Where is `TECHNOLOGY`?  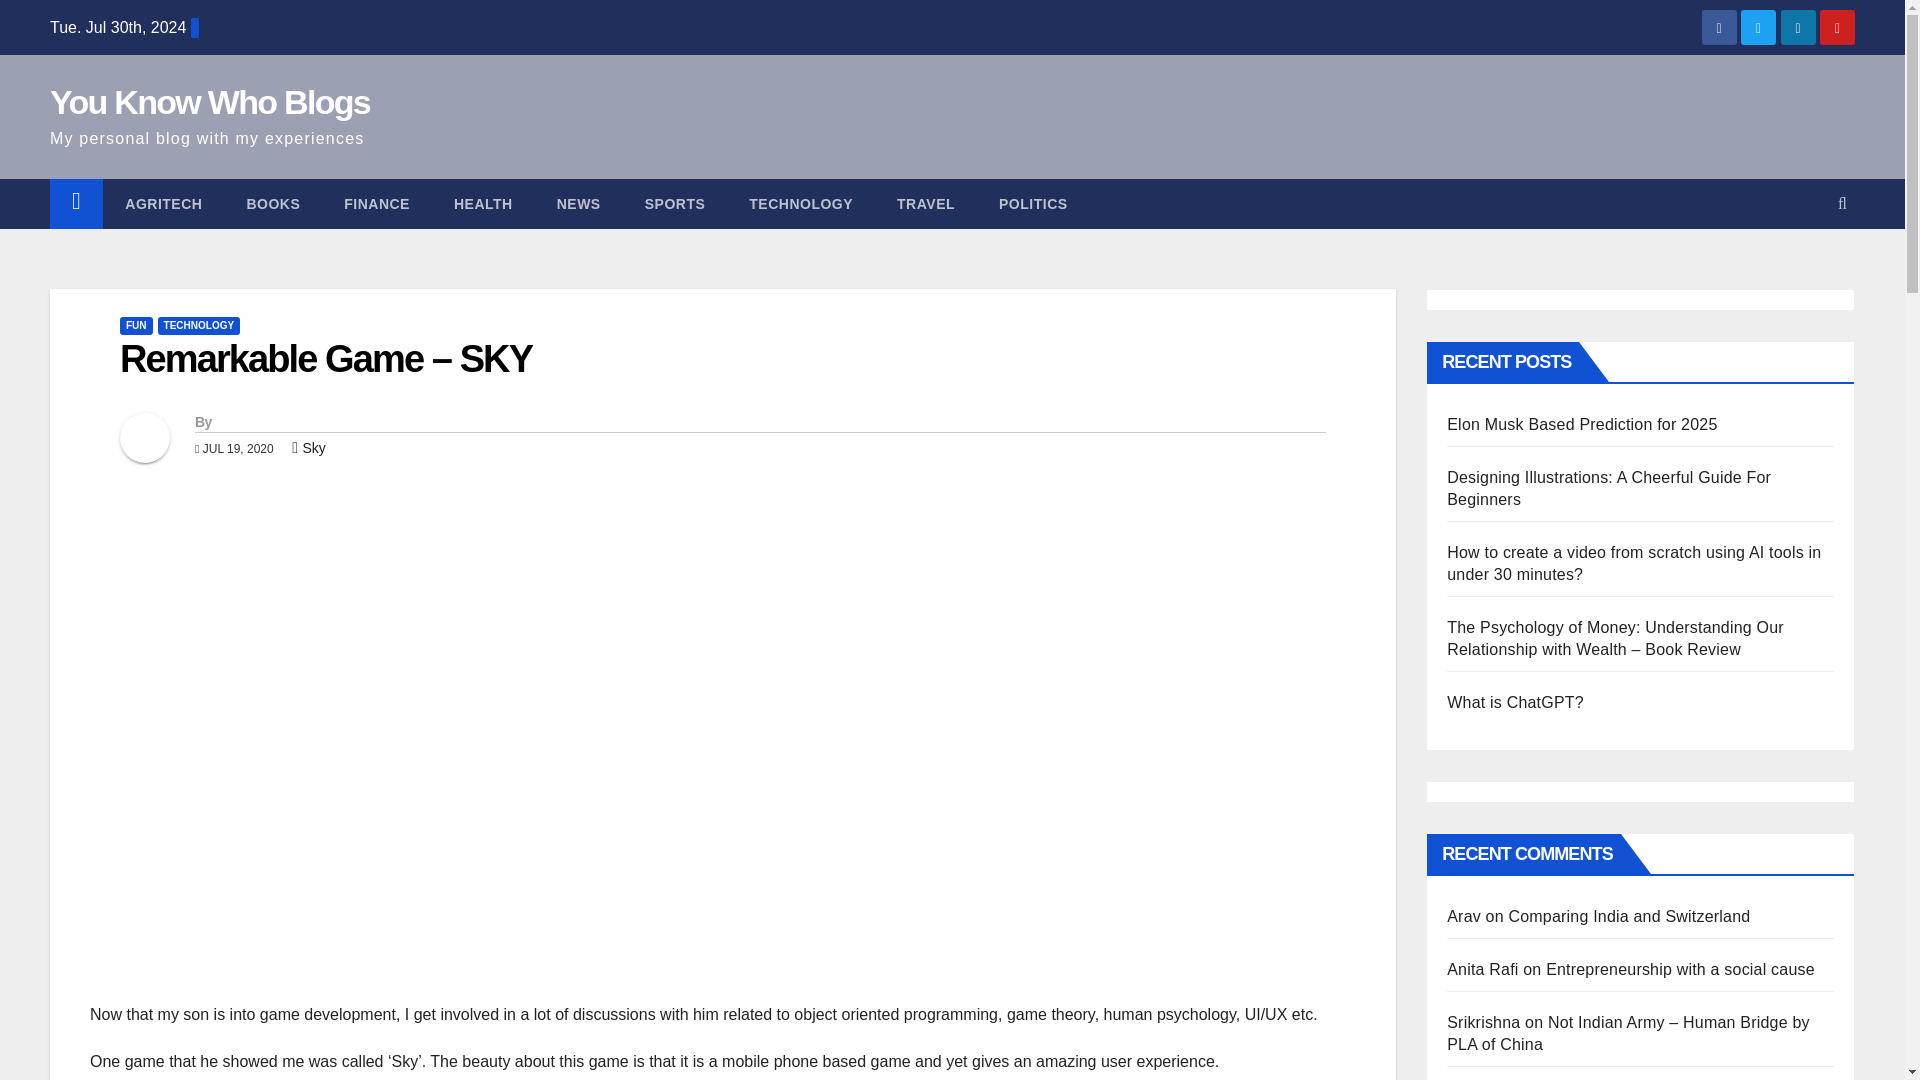
TECHNOLOGY is located at coordinates (199, 326).